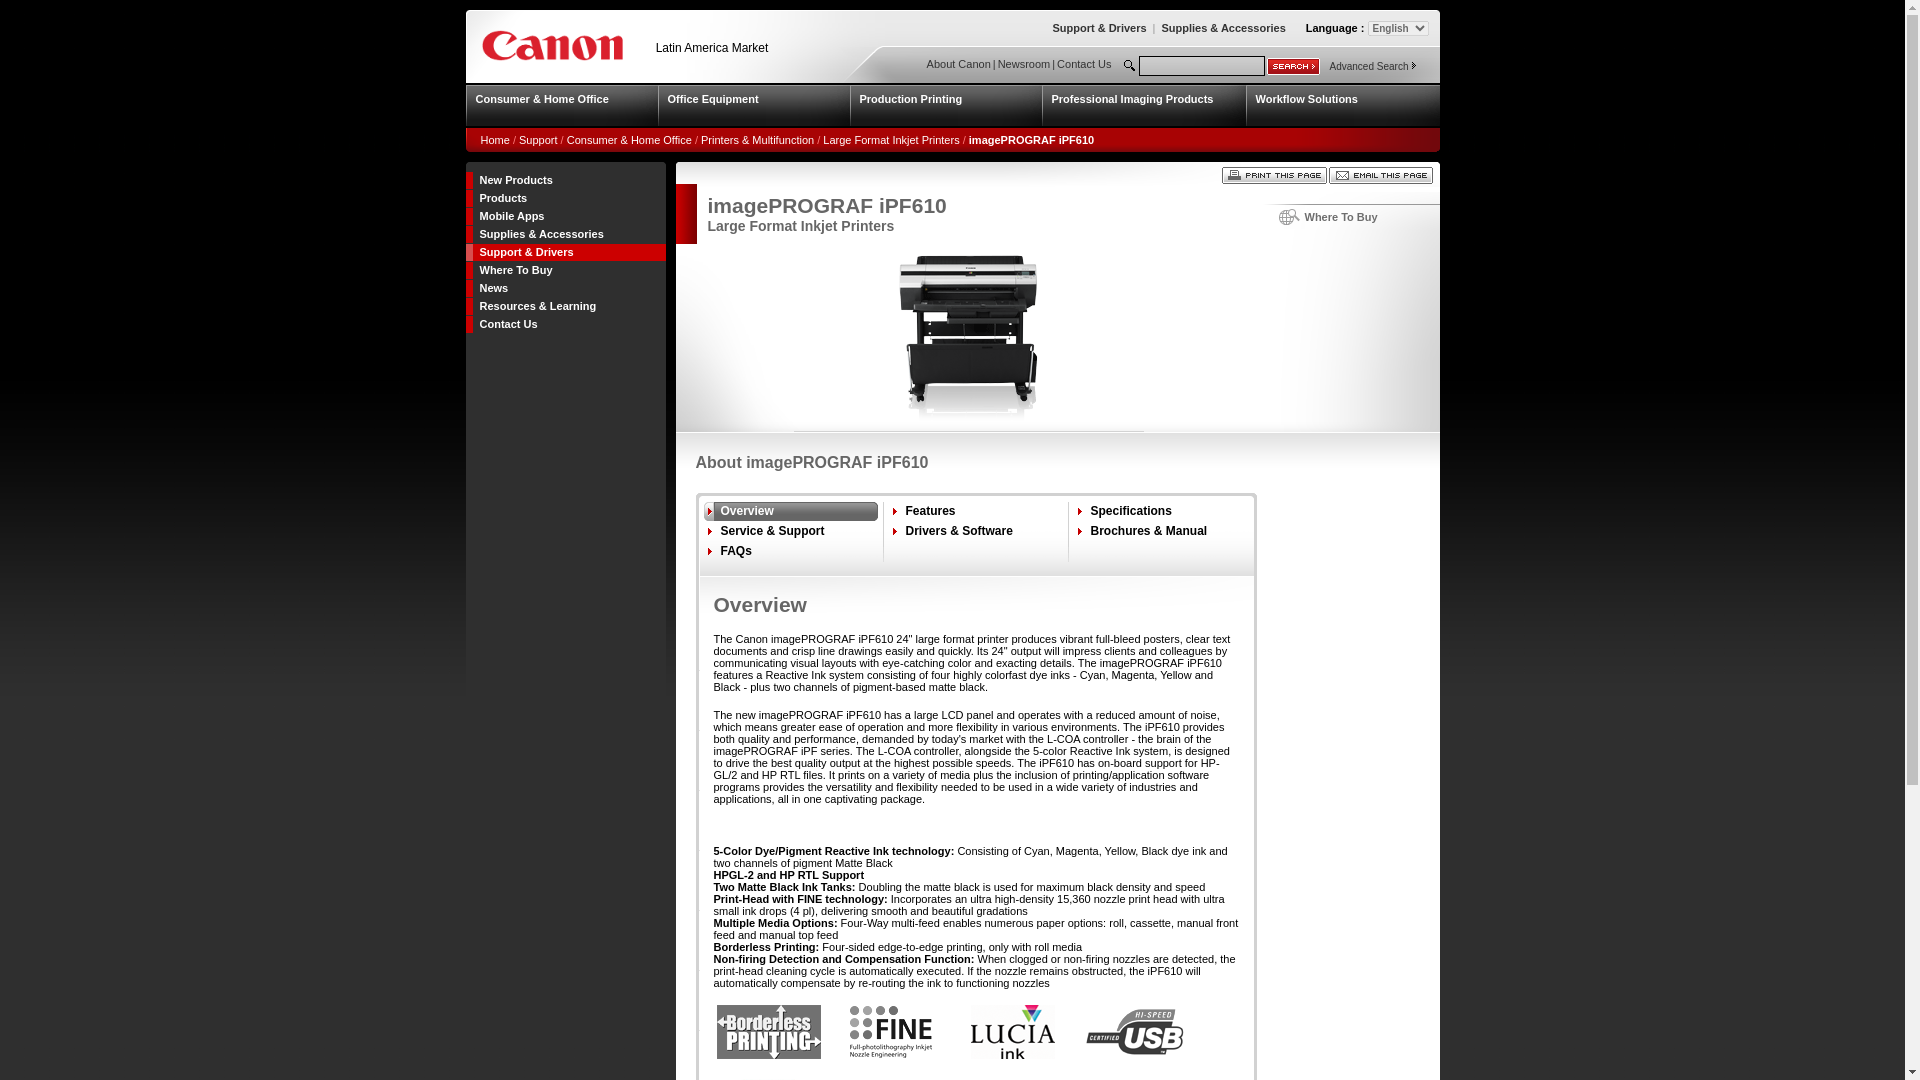 The image size is (1920, 1080). I want to click on Certified USB Hi-Speed : Certified Hi-Speed USB, so click(1134, 1032).